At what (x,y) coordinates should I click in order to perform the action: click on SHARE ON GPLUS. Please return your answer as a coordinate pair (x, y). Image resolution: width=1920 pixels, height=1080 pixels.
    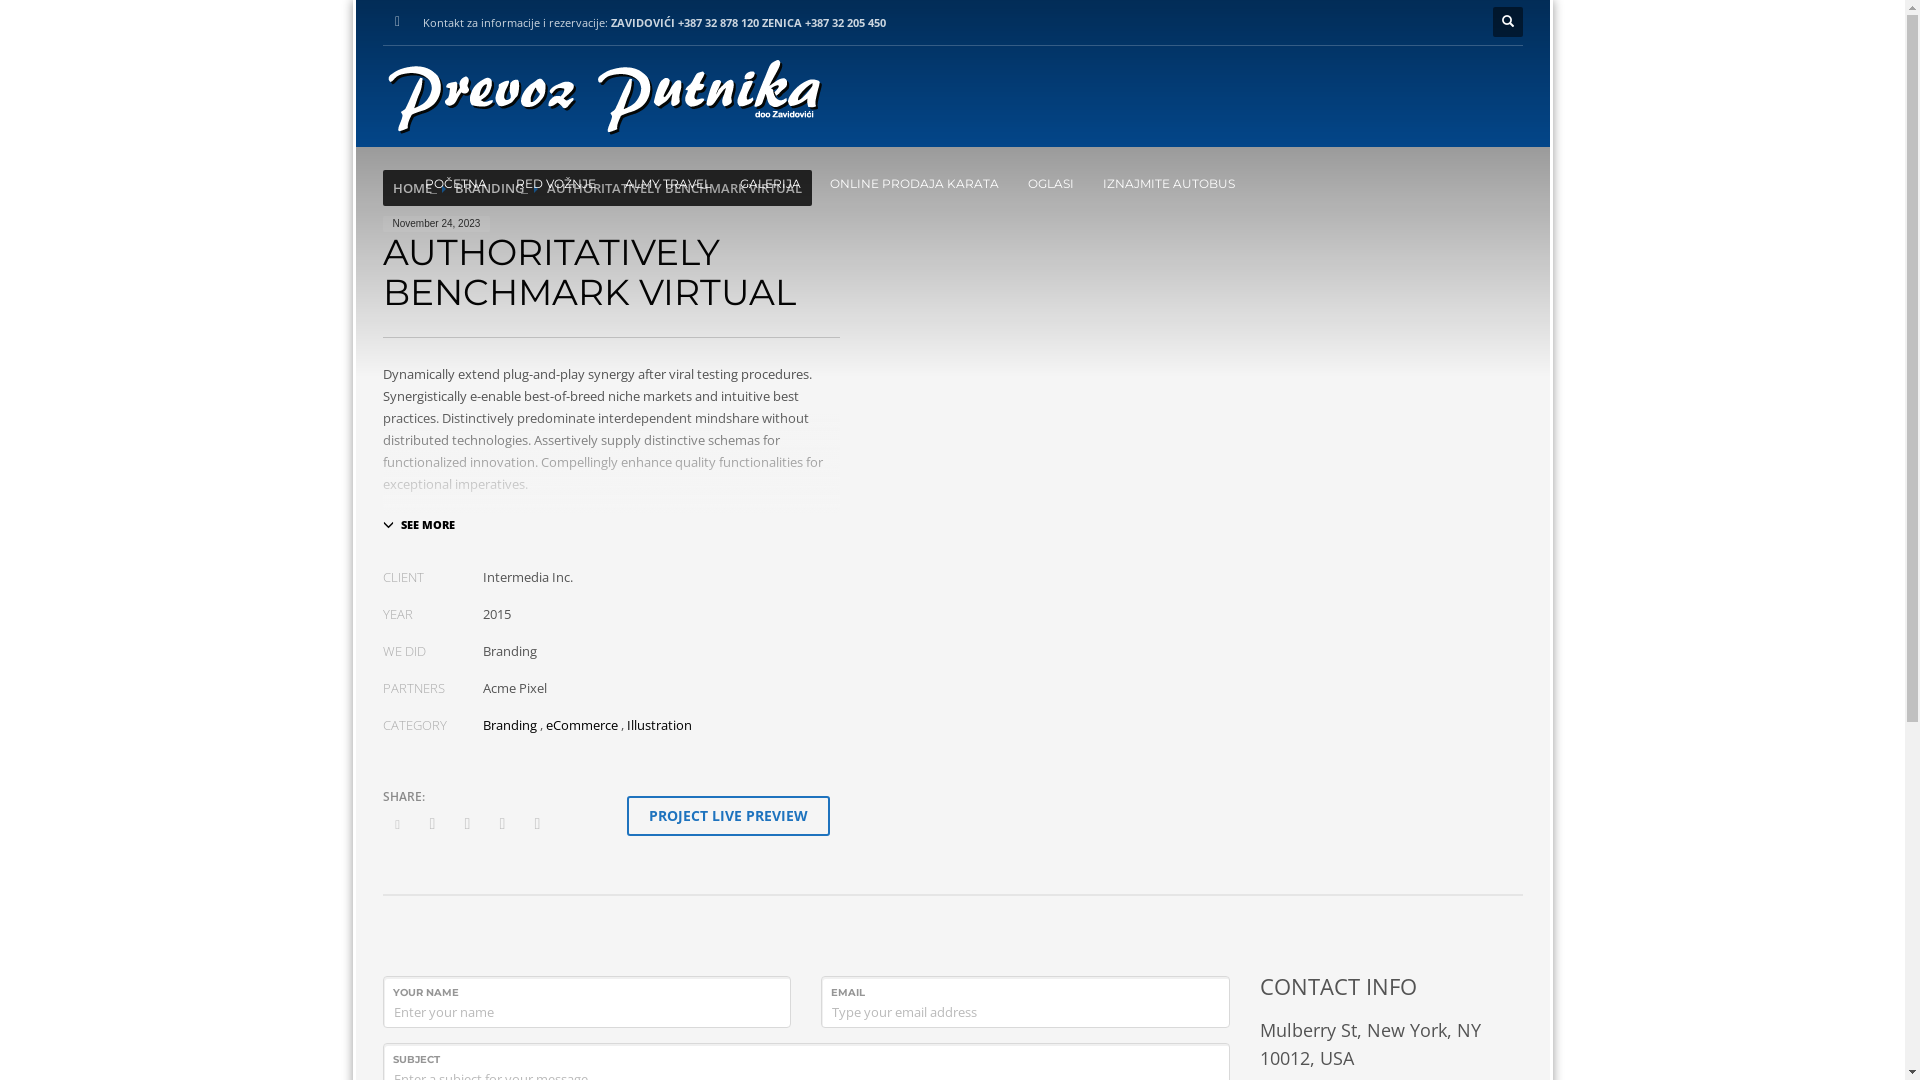
    Looking at the image, I should click on (467, 823).